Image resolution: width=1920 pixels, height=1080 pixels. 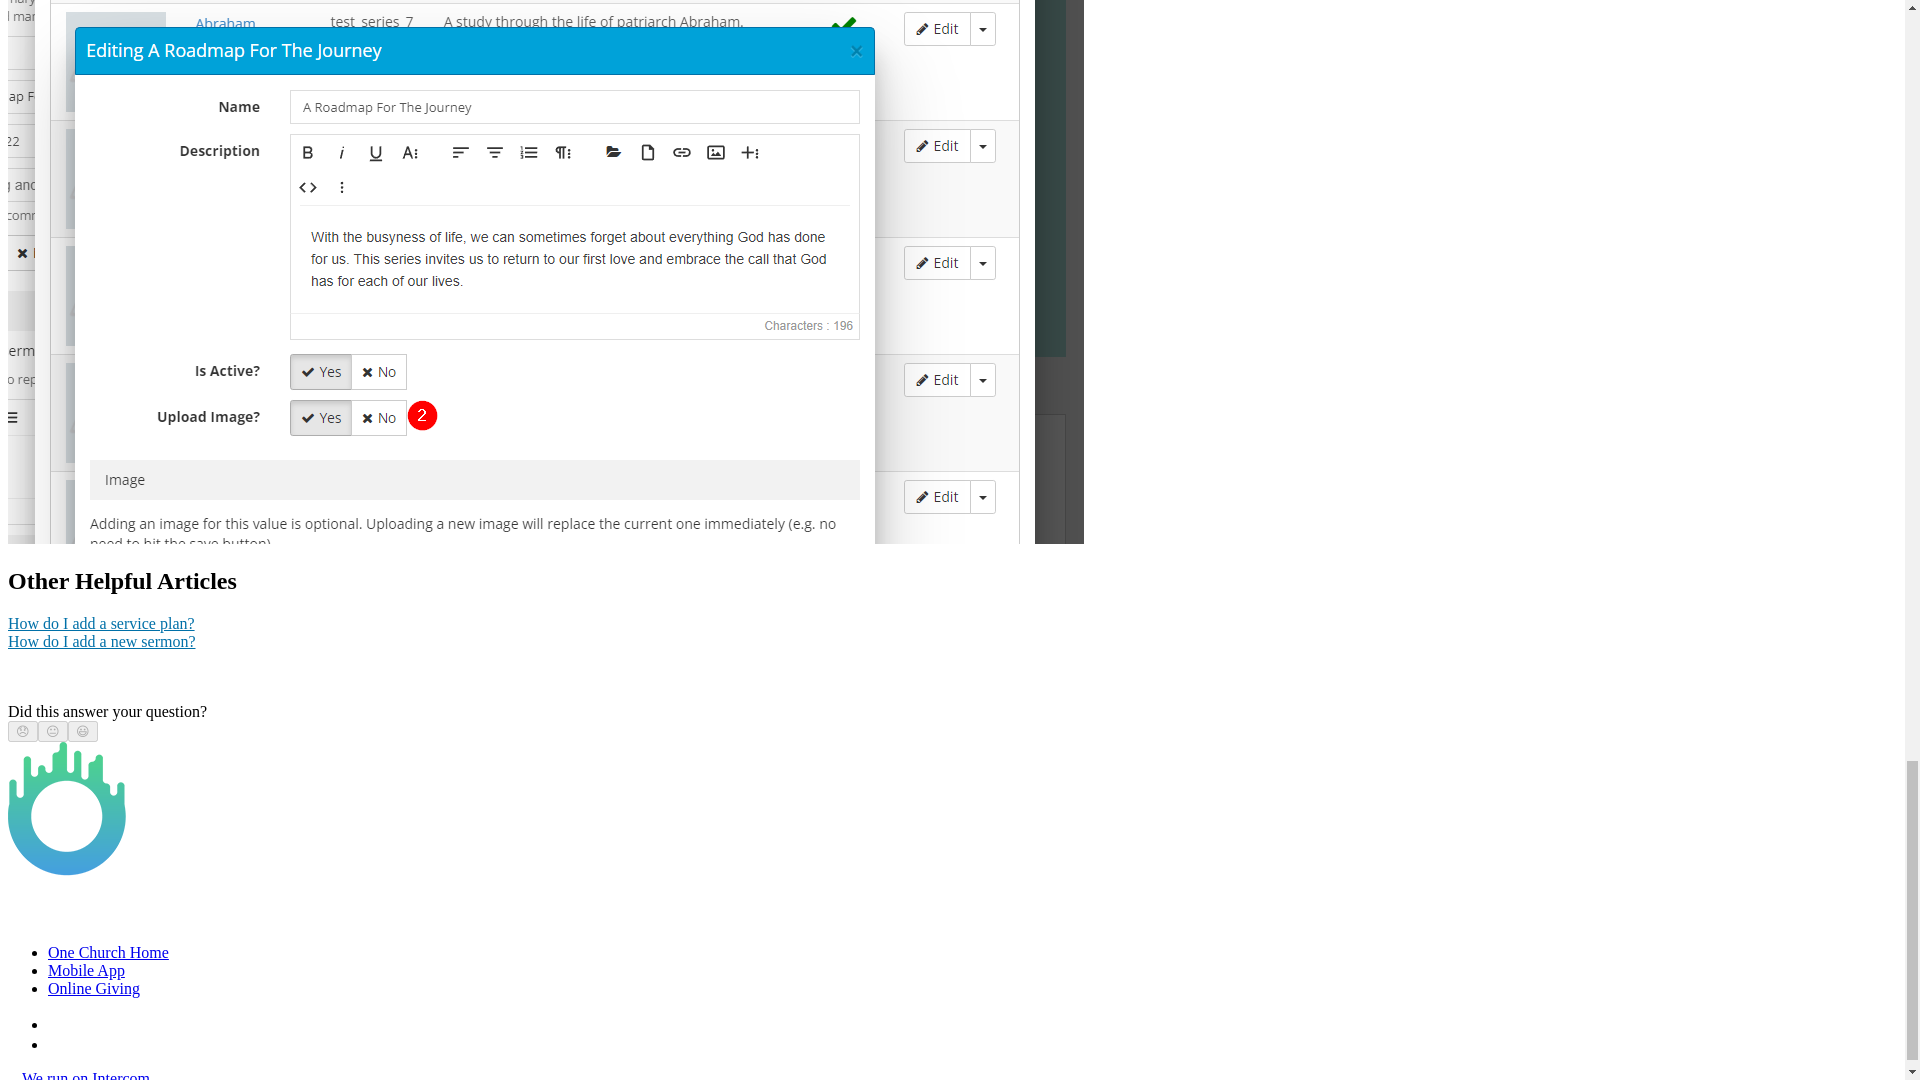 What do you see at coordinates (94, 988) in the screenshot?
I see `Online Giving` at bounding box center [94, 988].